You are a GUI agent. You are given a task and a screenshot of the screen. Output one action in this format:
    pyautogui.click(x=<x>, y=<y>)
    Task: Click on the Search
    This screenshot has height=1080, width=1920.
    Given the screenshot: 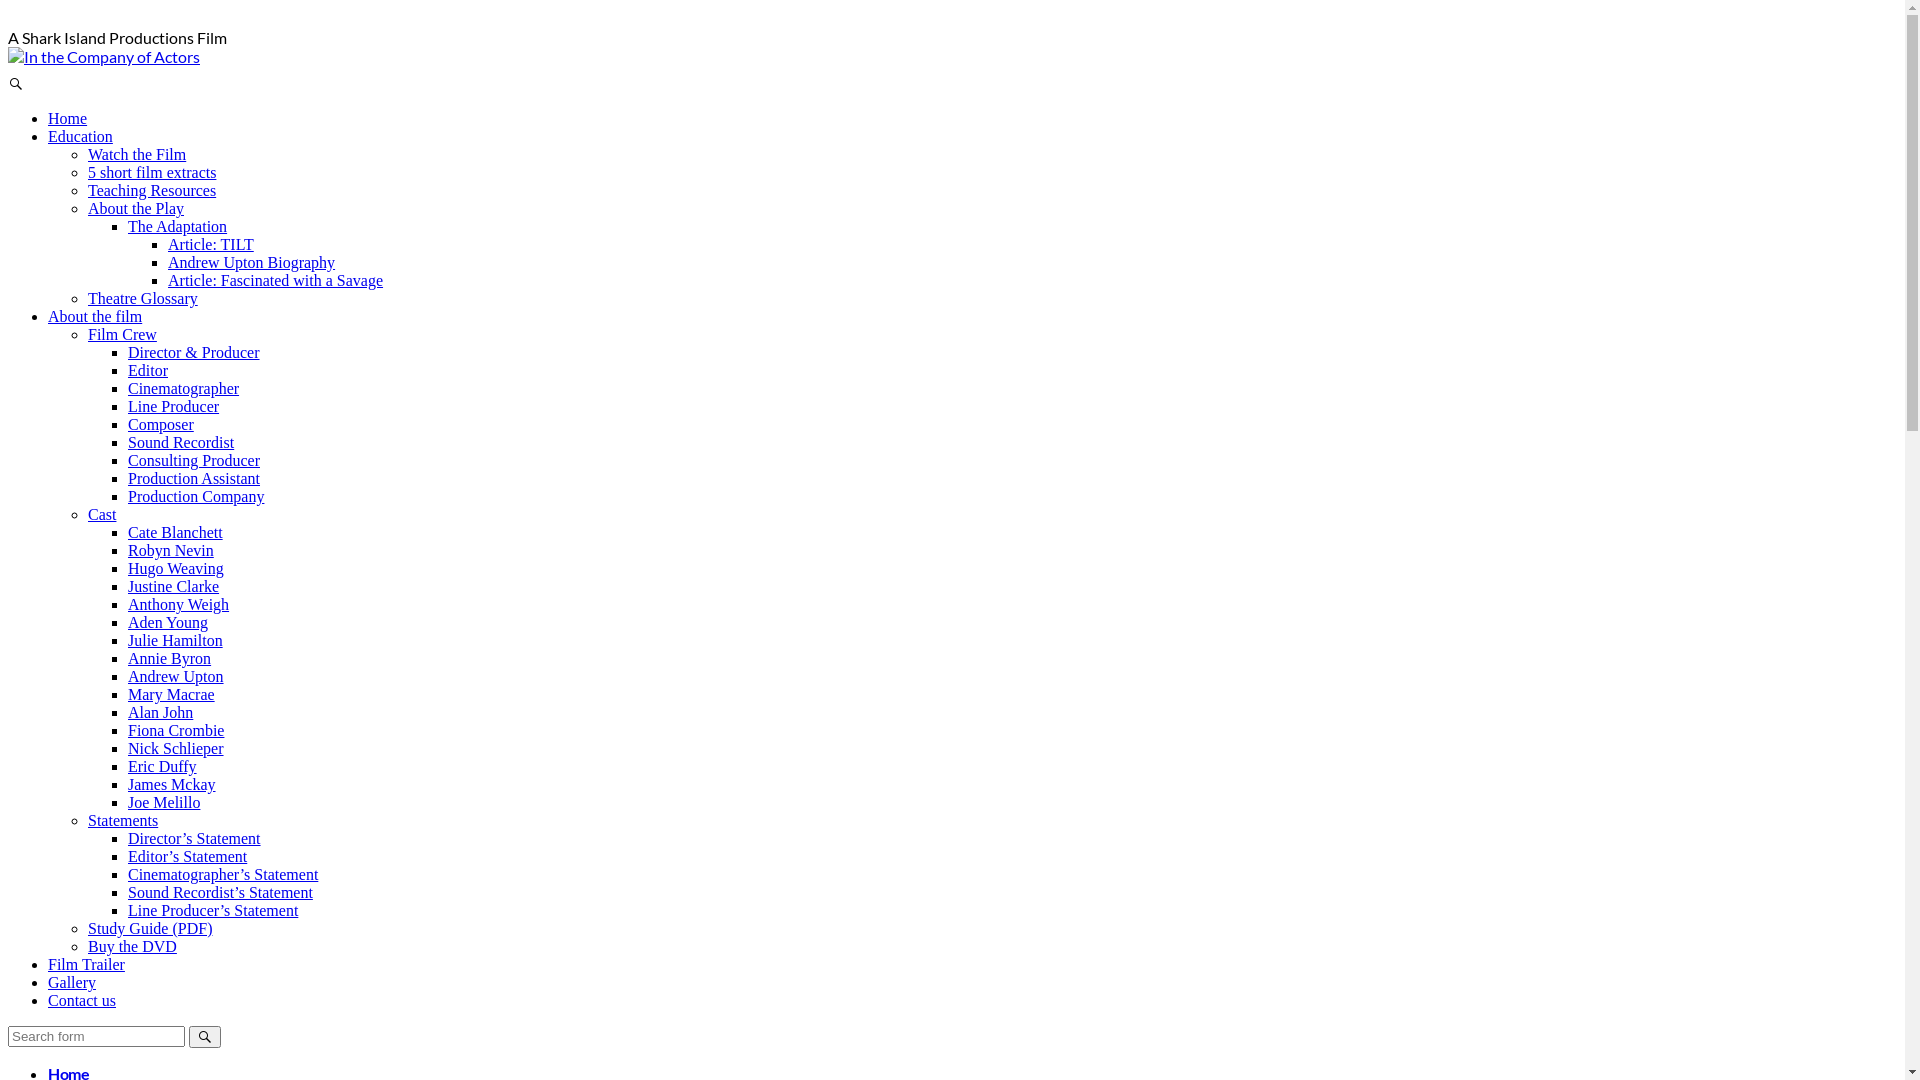 What is the action you would take?
    pyautogui.click(x=205, y=1037)
    